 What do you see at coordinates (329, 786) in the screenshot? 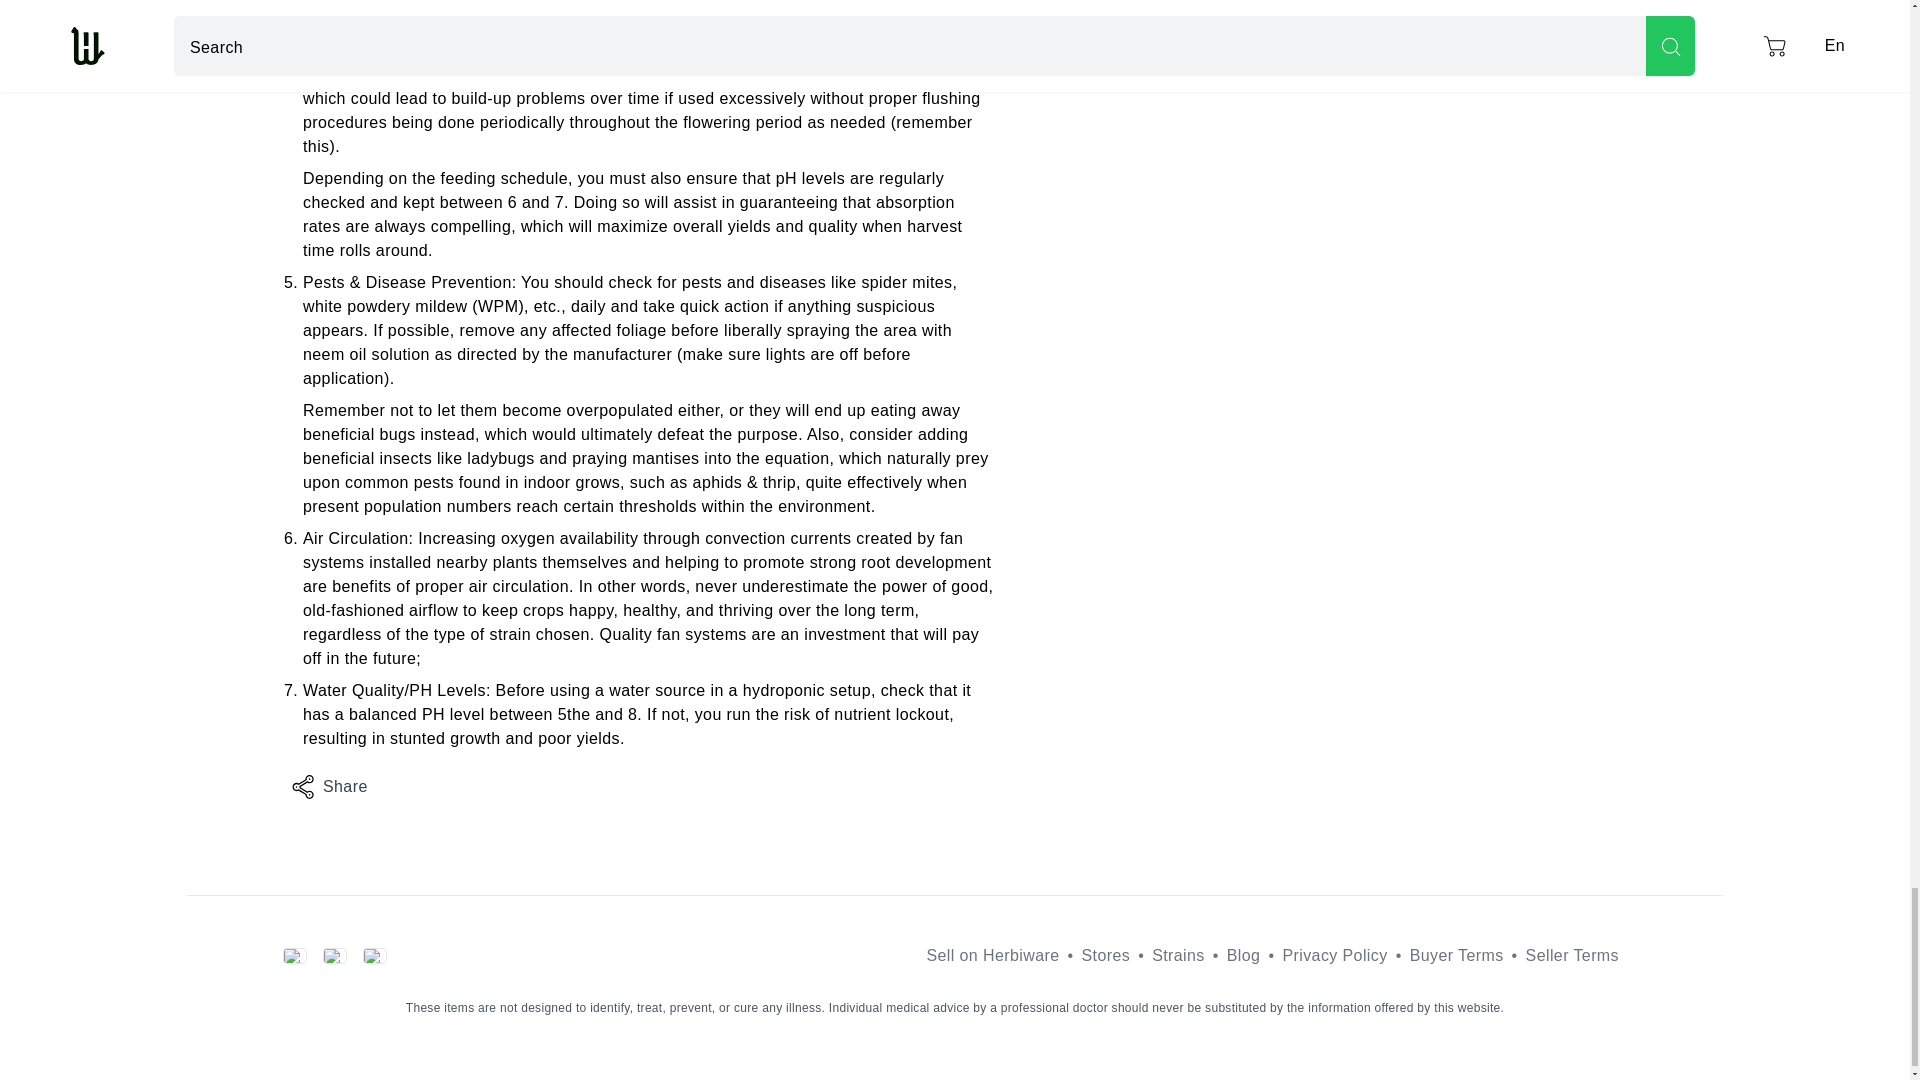
I see `Share` at bounding box center [329, 786].